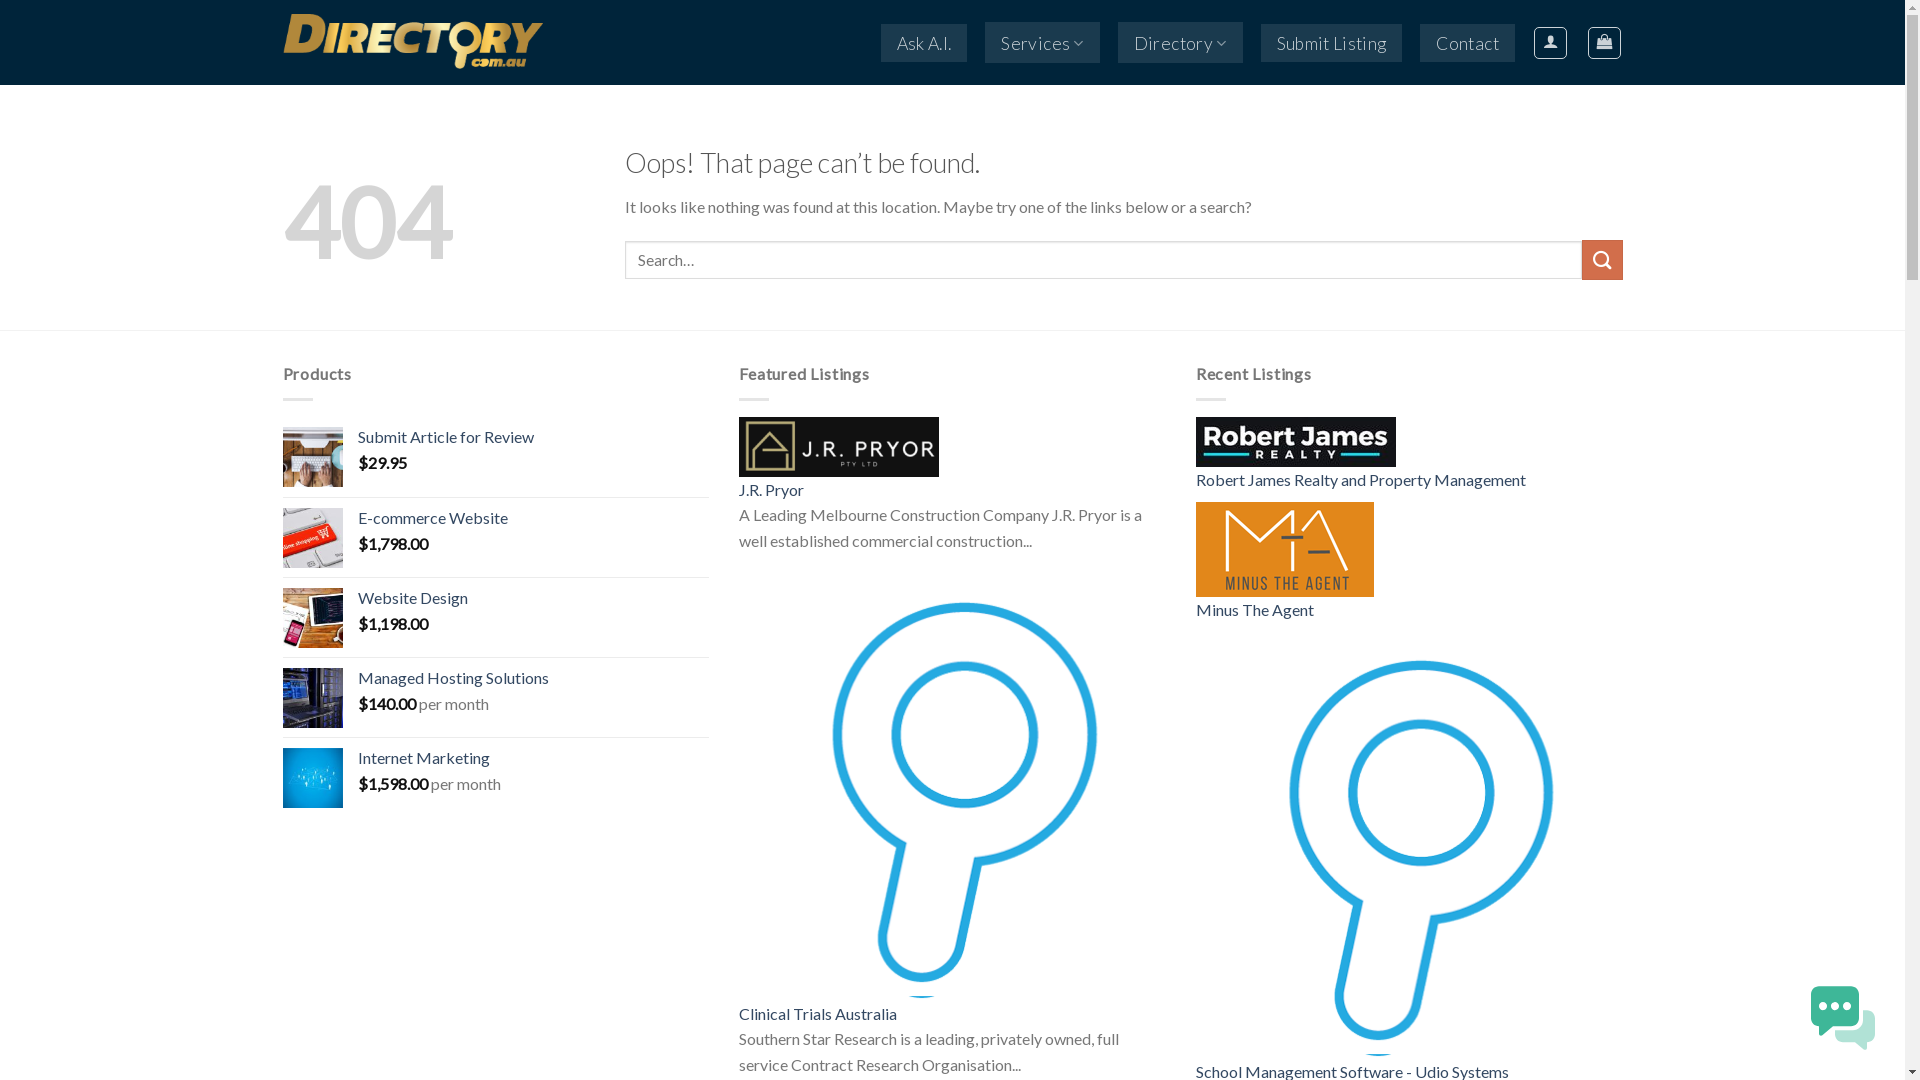 The image size is (1920, 1080). What do you see at coordinates (772, 490) in the screenshot?
I see `J.R. Pryor` at bounding box center [772, 490].